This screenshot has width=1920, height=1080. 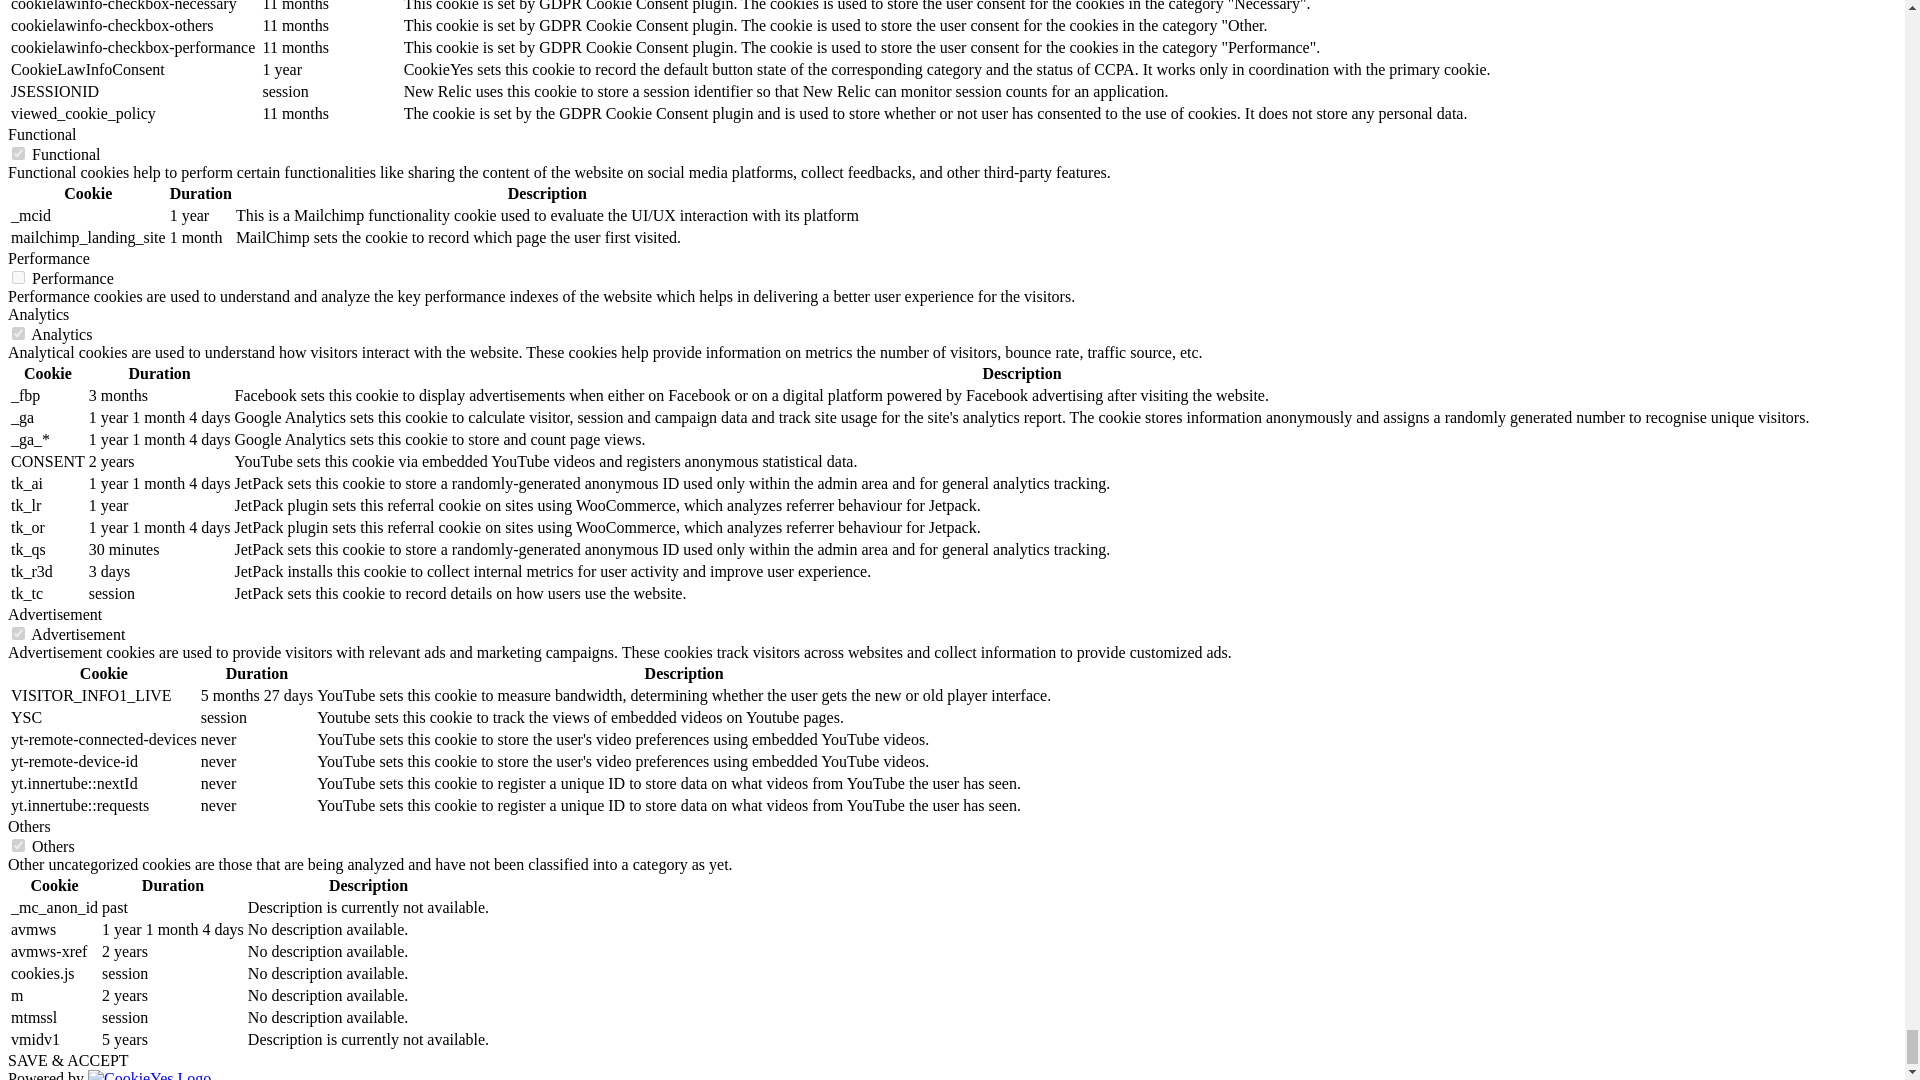 What do you see at coordinates (18, 278) in the screenshot?
I see `on` at bounding box center [18, 278].